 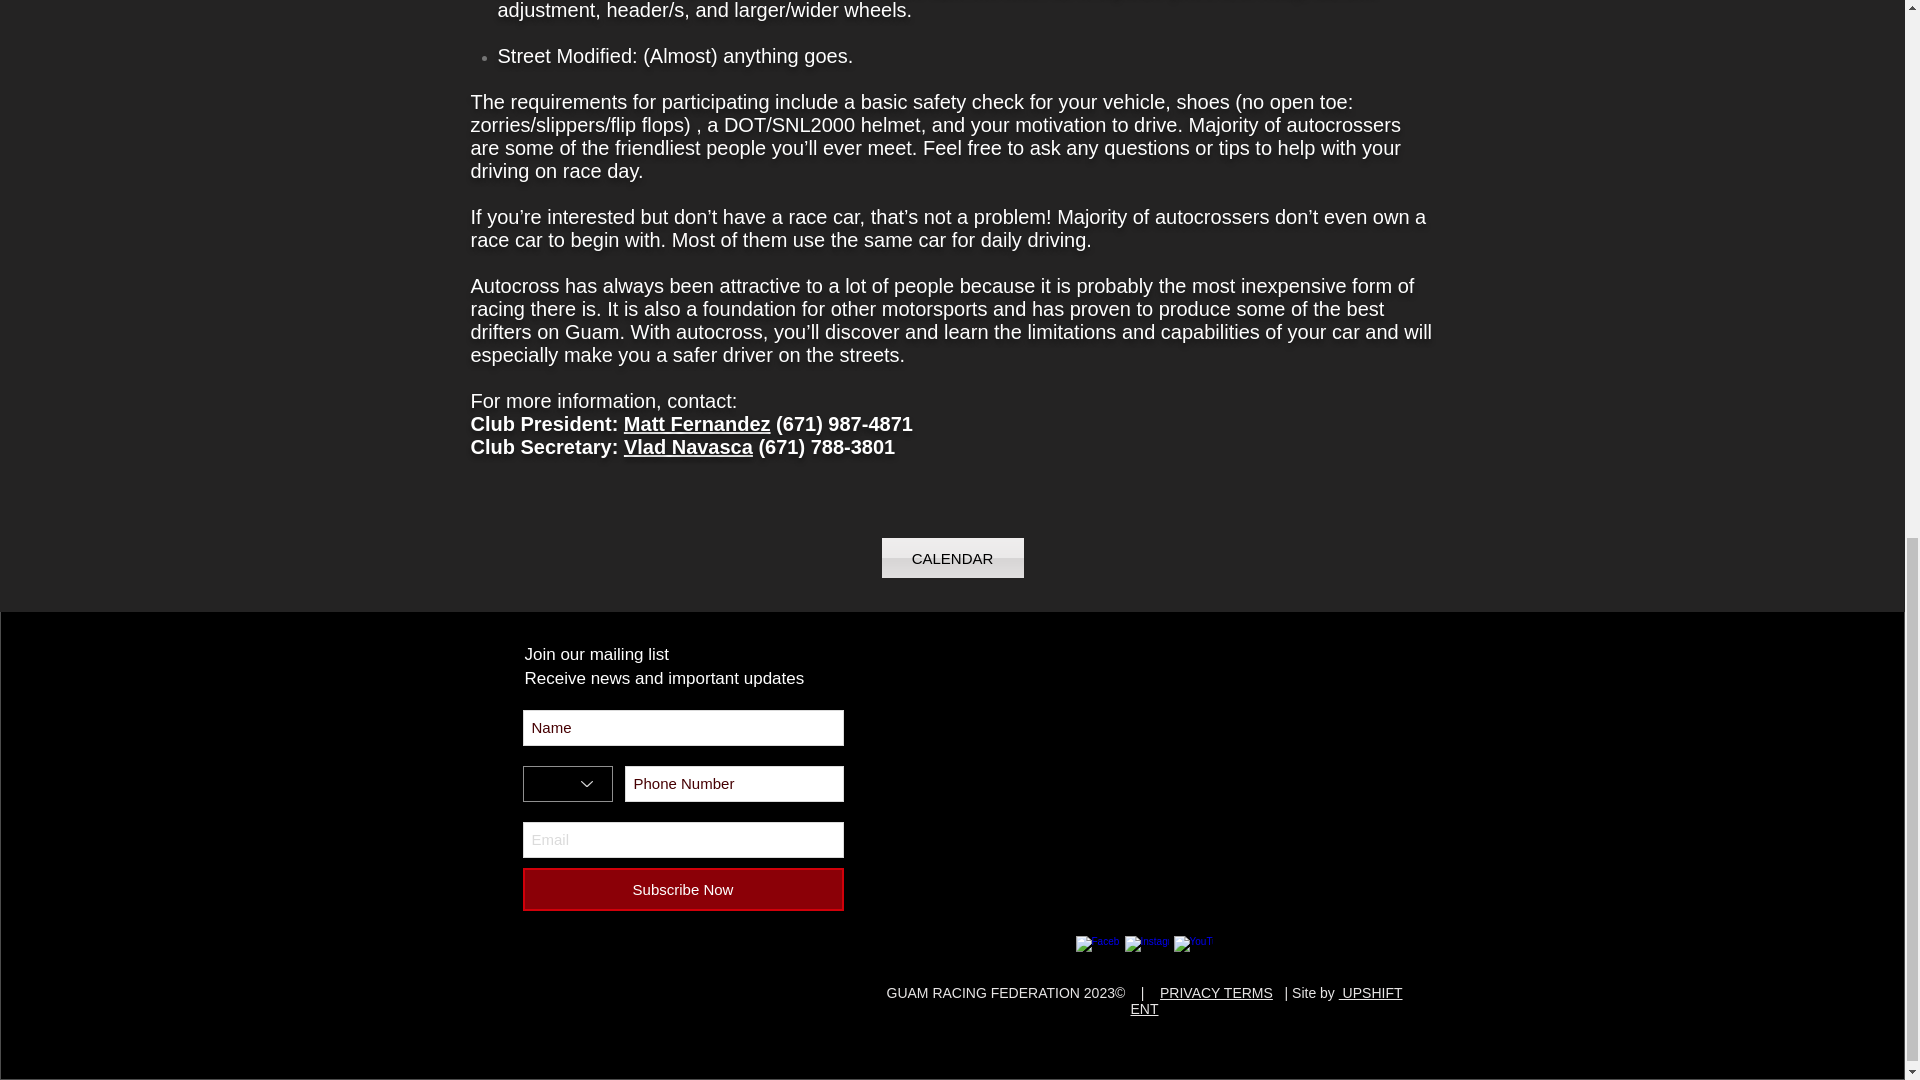 I want to click on CALENDAR, so click(x=952, y=557).